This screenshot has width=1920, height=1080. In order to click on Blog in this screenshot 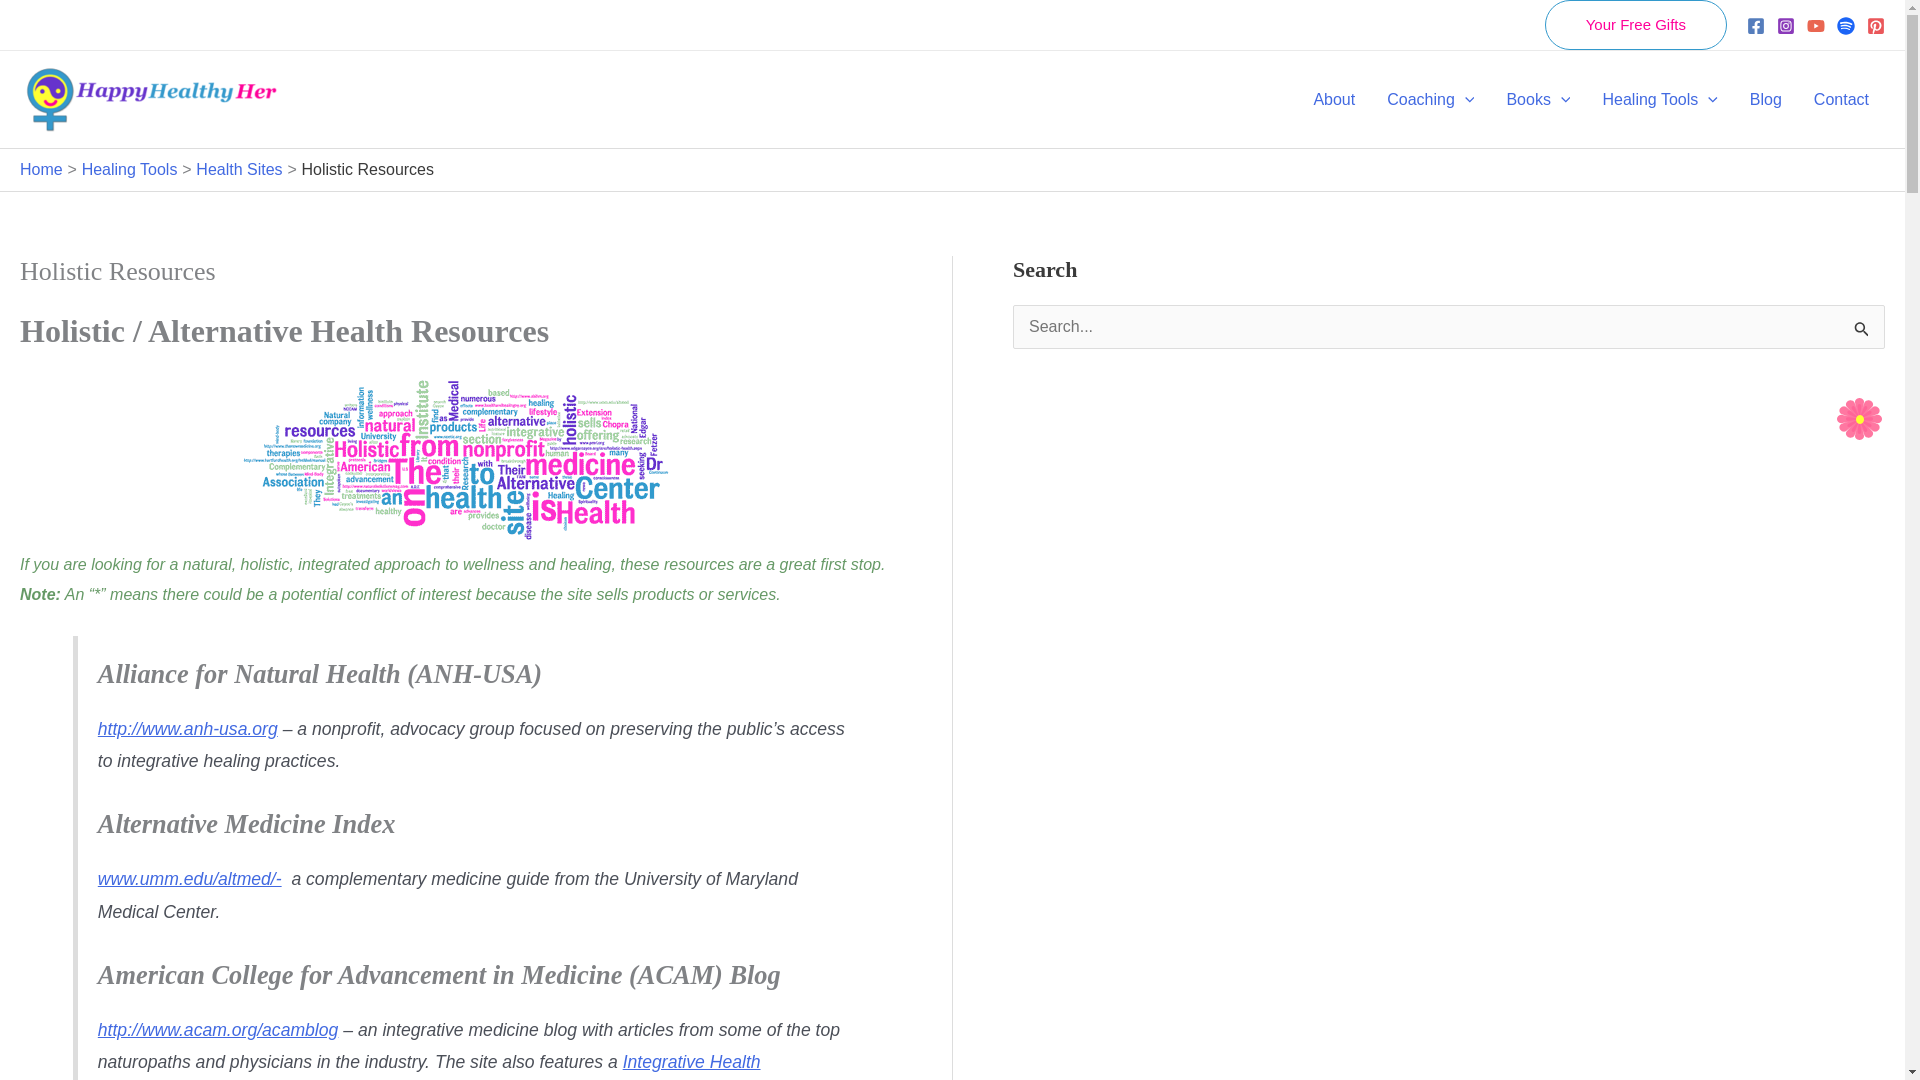, I will do `click(1765, 98)`.